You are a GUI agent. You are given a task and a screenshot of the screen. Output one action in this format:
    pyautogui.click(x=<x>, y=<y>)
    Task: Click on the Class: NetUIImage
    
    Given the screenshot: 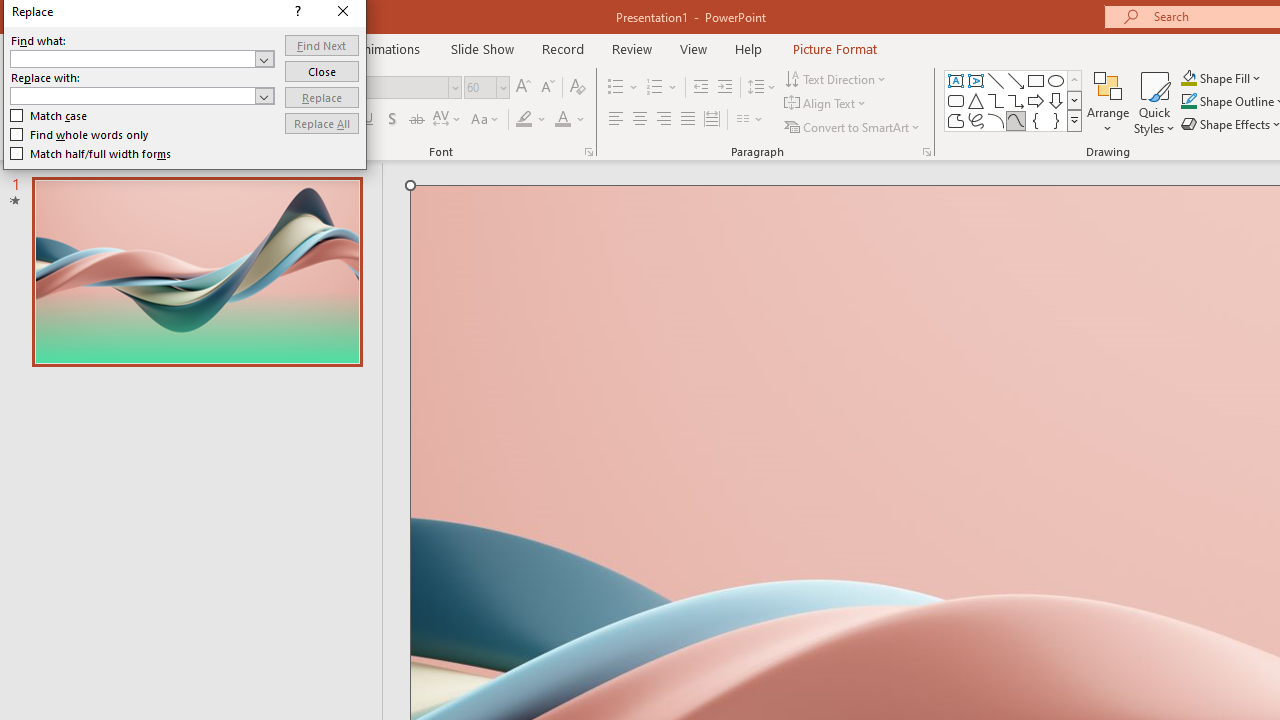 What is the action you would take?
    pyautogui.click(x=1075, y=120)
    